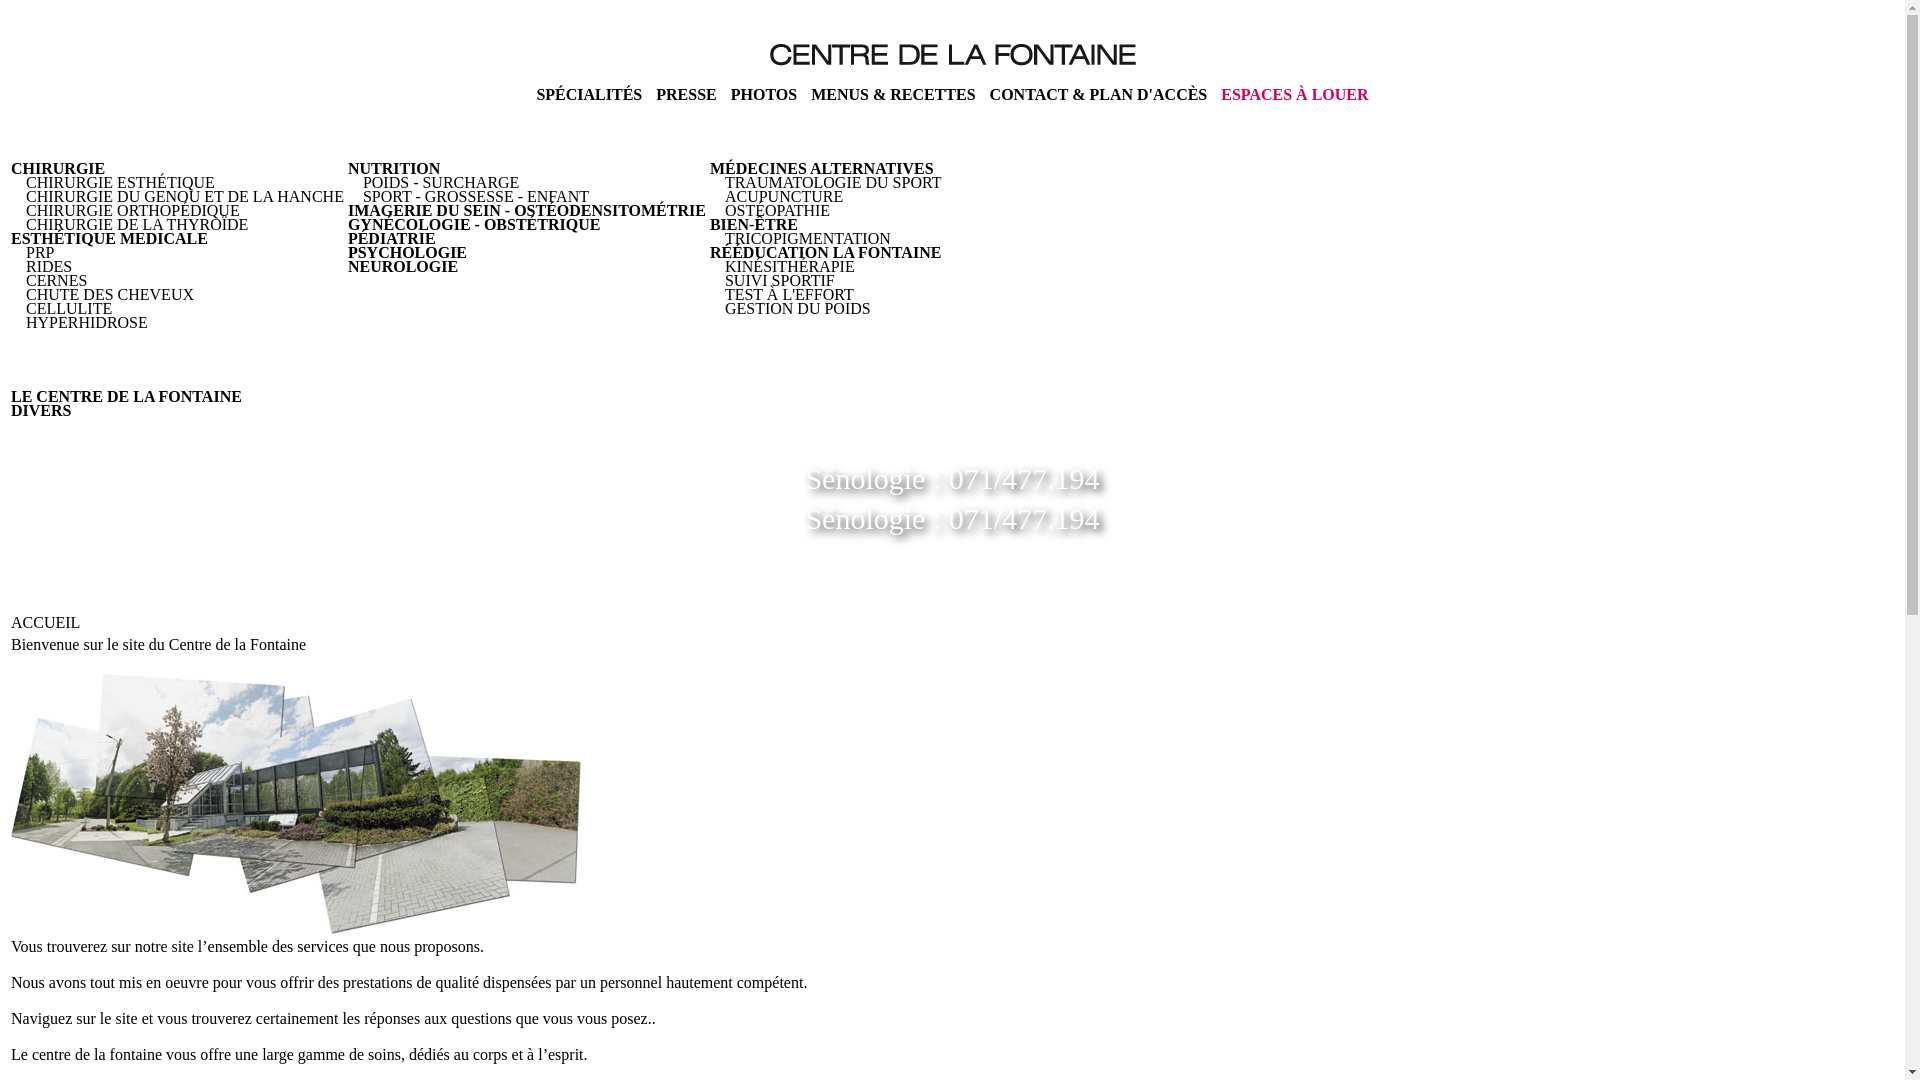 The image size is (1920, 1080). What do you see at coordinates (780, 280) in the screenshot?
I see `SUIVI SPORTIF` at bounding box center [780, 280].